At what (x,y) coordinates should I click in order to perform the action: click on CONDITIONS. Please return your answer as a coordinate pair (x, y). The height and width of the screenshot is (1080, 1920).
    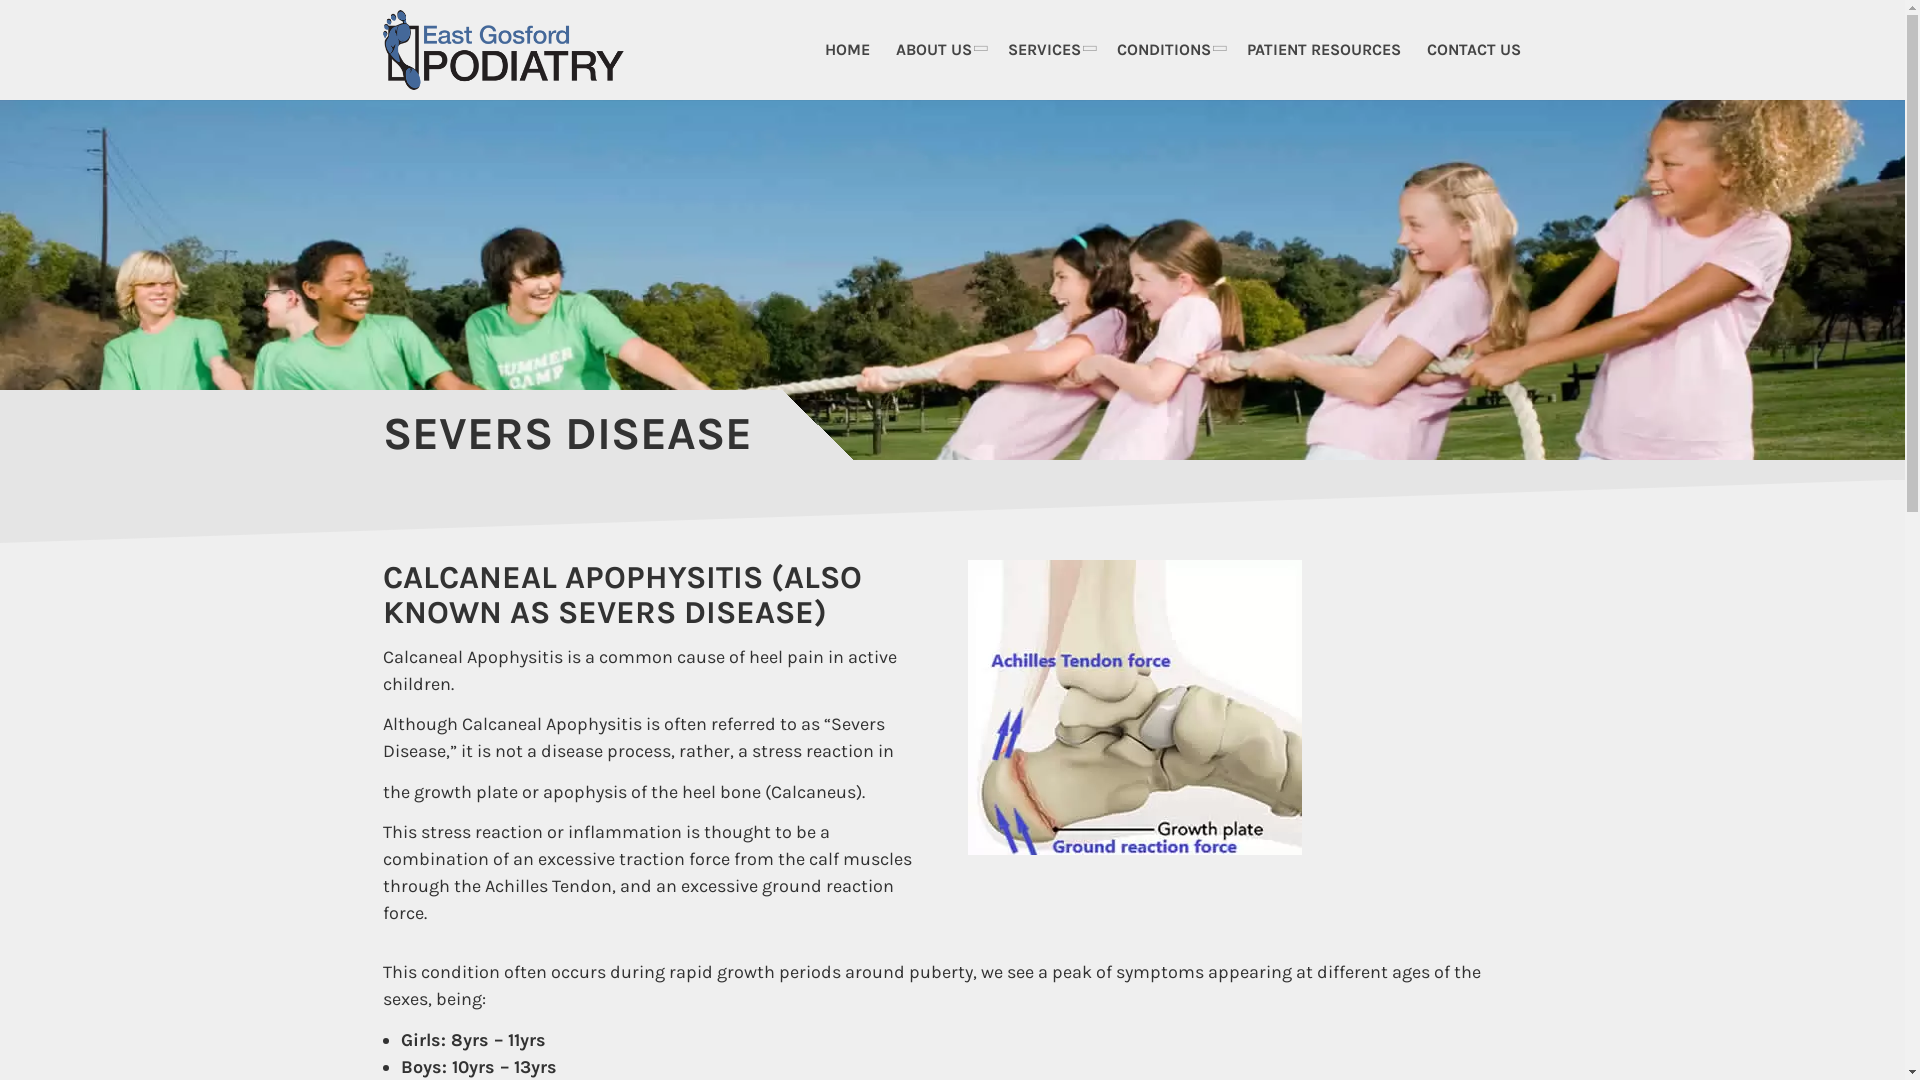
    Looking at the image, I should click on (1169, 50).